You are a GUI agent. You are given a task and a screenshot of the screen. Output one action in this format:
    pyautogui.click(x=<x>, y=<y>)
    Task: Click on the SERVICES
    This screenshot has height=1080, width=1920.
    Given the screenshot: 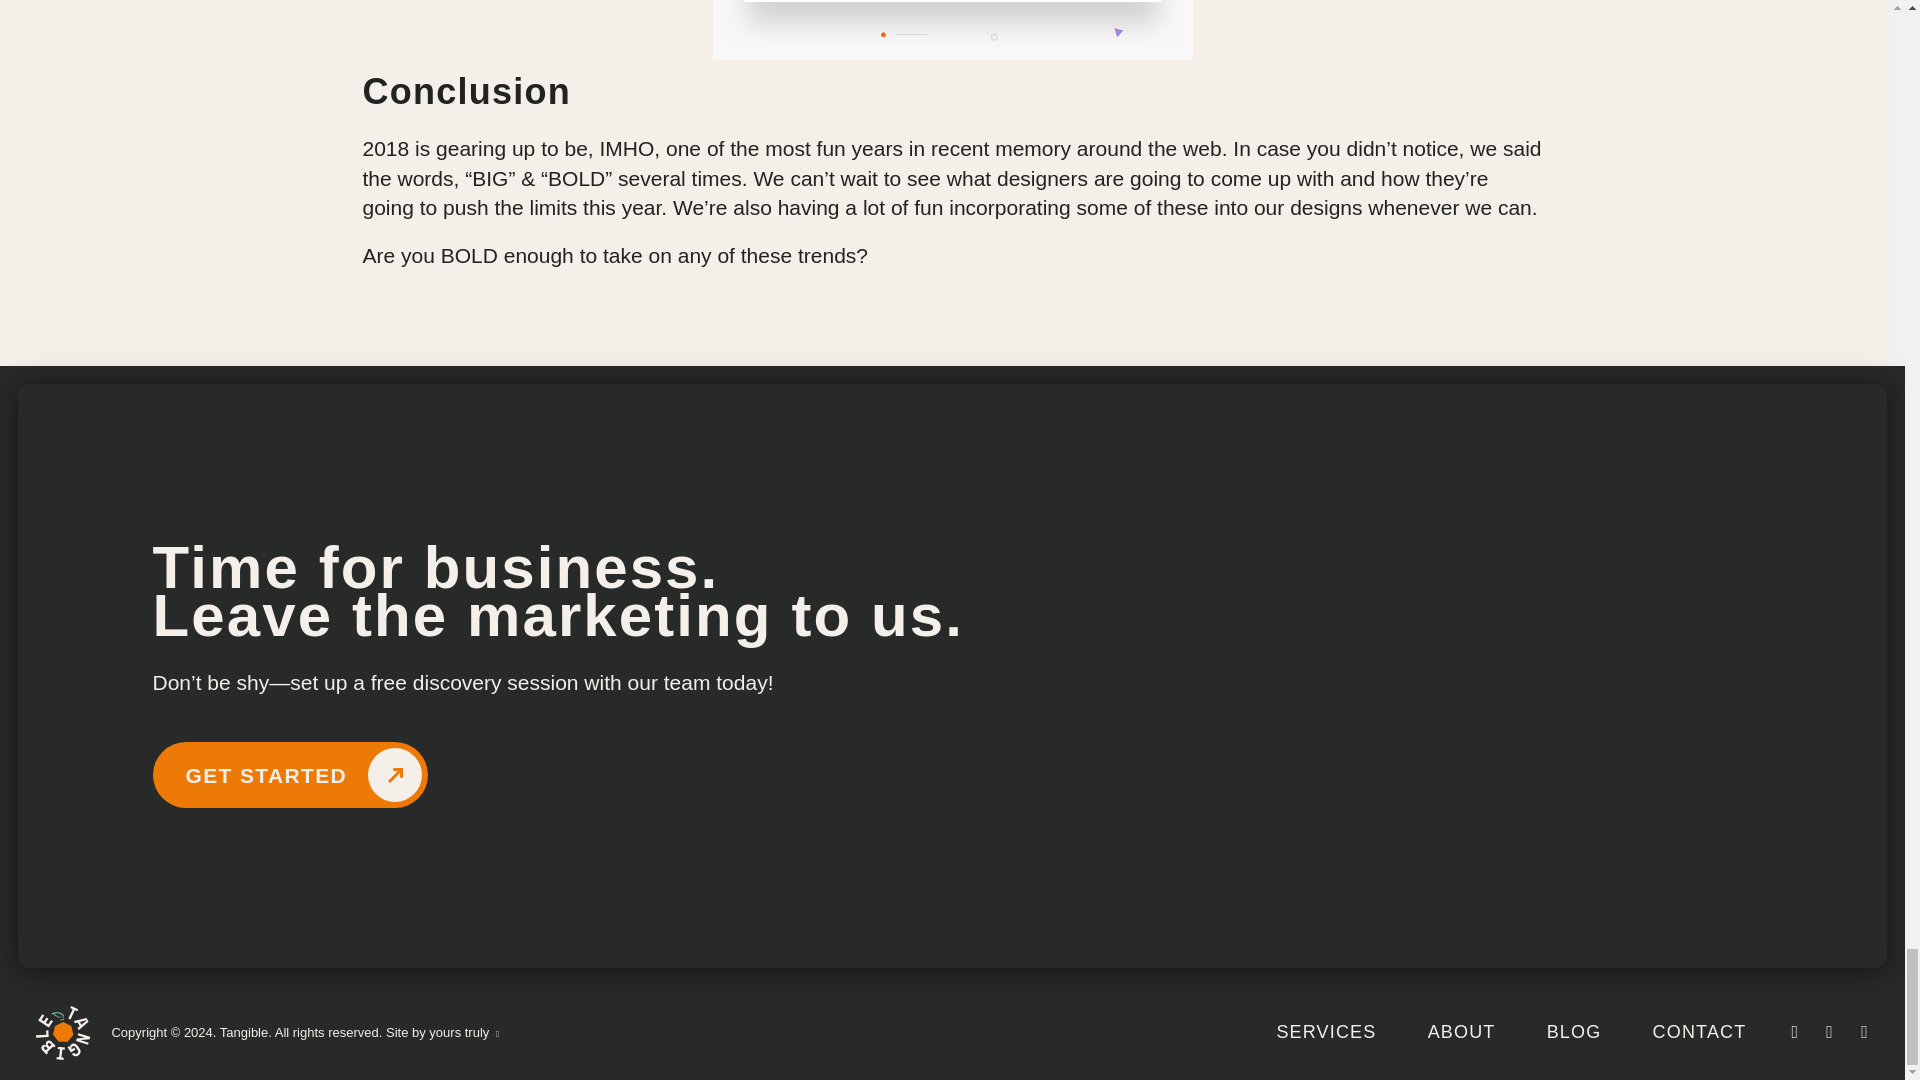 What is the action you would take?
    pyautogui.click(x=1326, y=1032)
    